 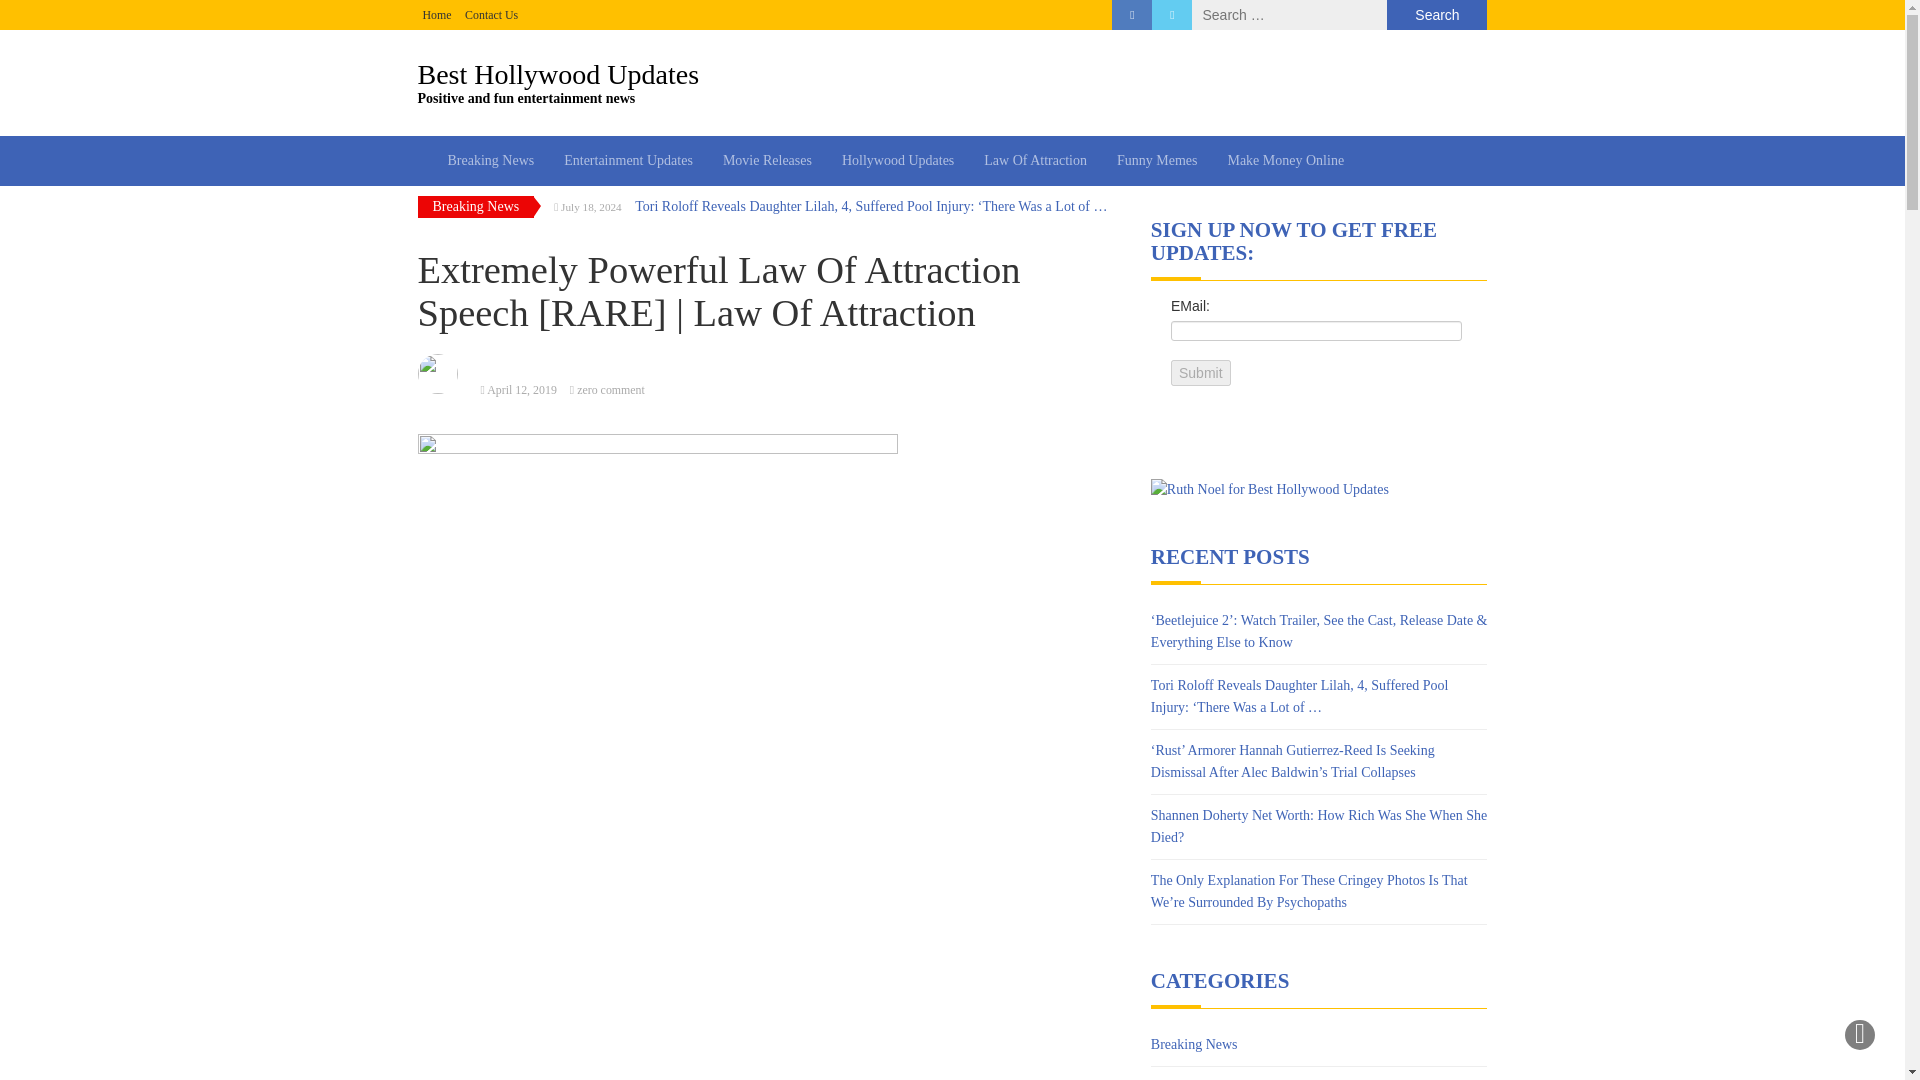 I want to click on Entertainment Updates, so click(x=1285, y=160).